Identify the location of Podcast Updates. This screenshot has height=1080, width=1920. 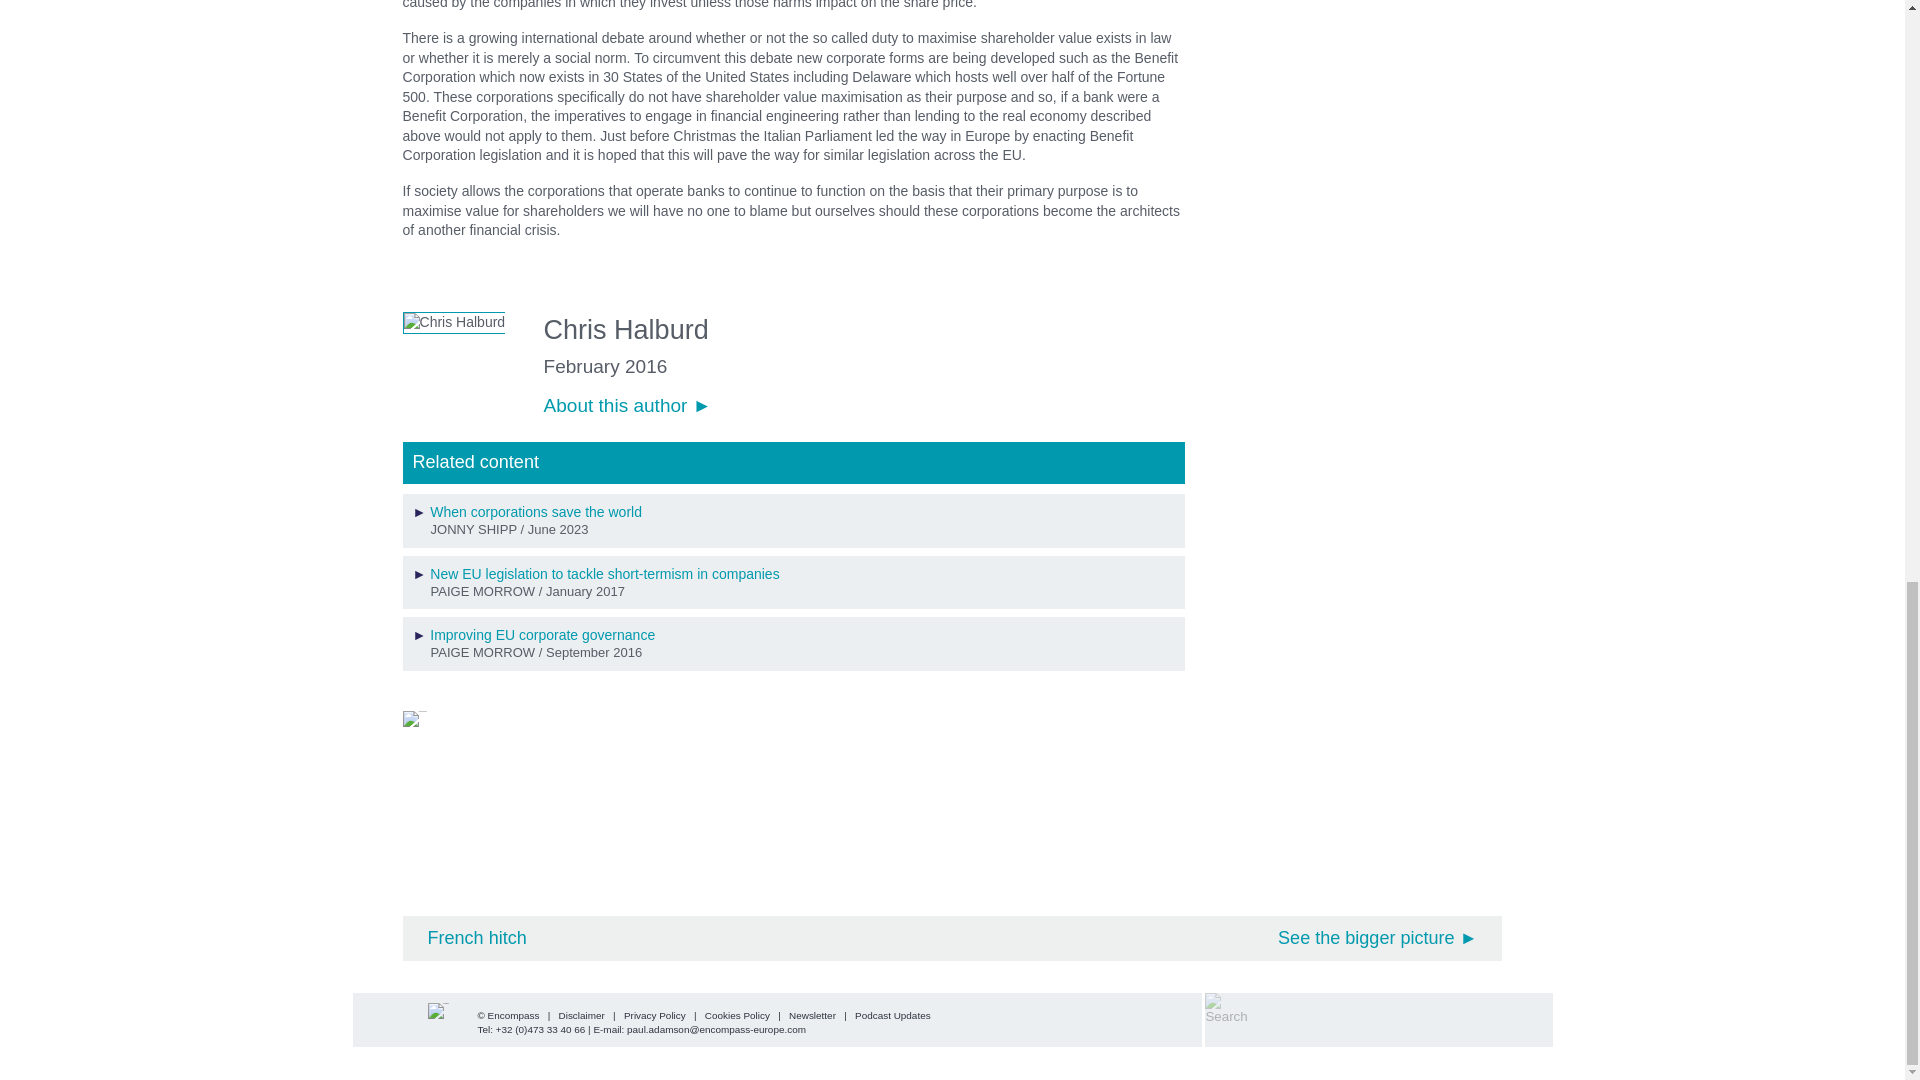
(892, 1014).